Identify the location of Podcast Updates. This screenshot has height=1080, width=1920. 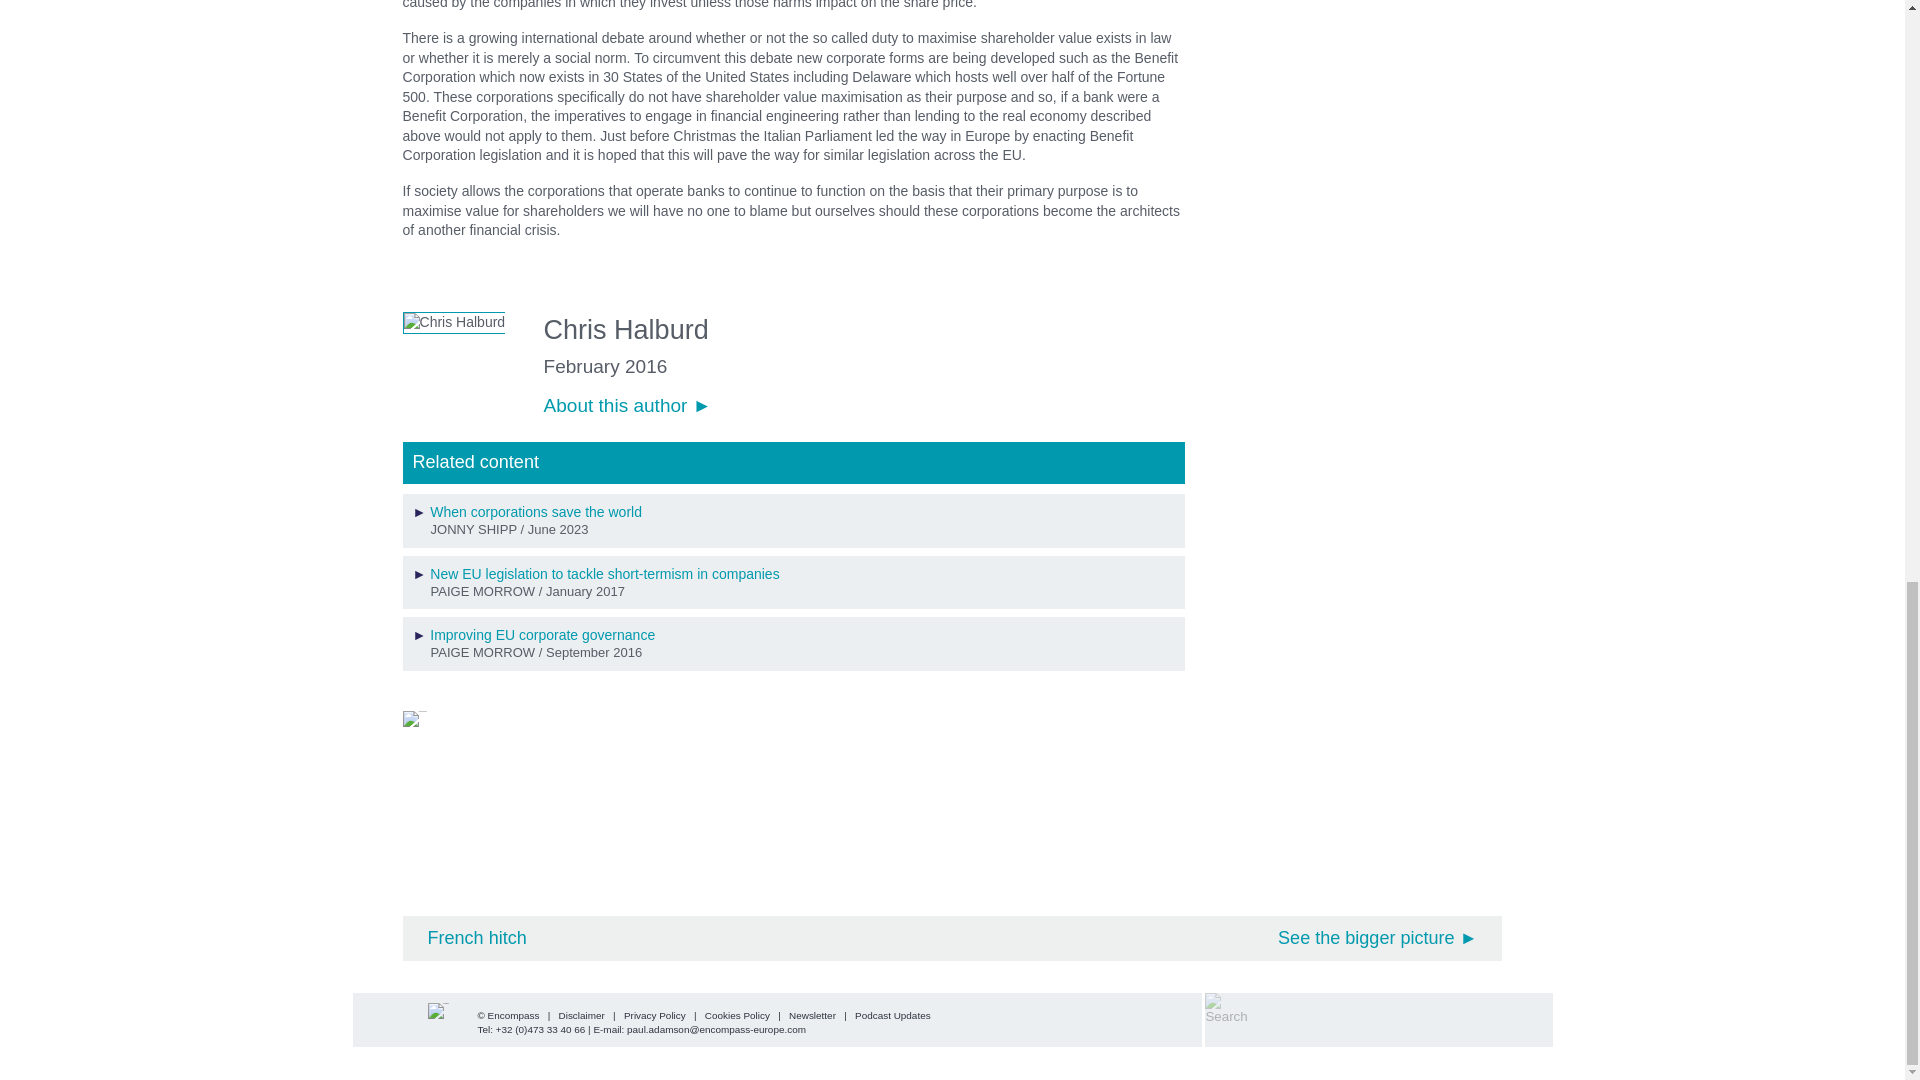
(892, 1014).